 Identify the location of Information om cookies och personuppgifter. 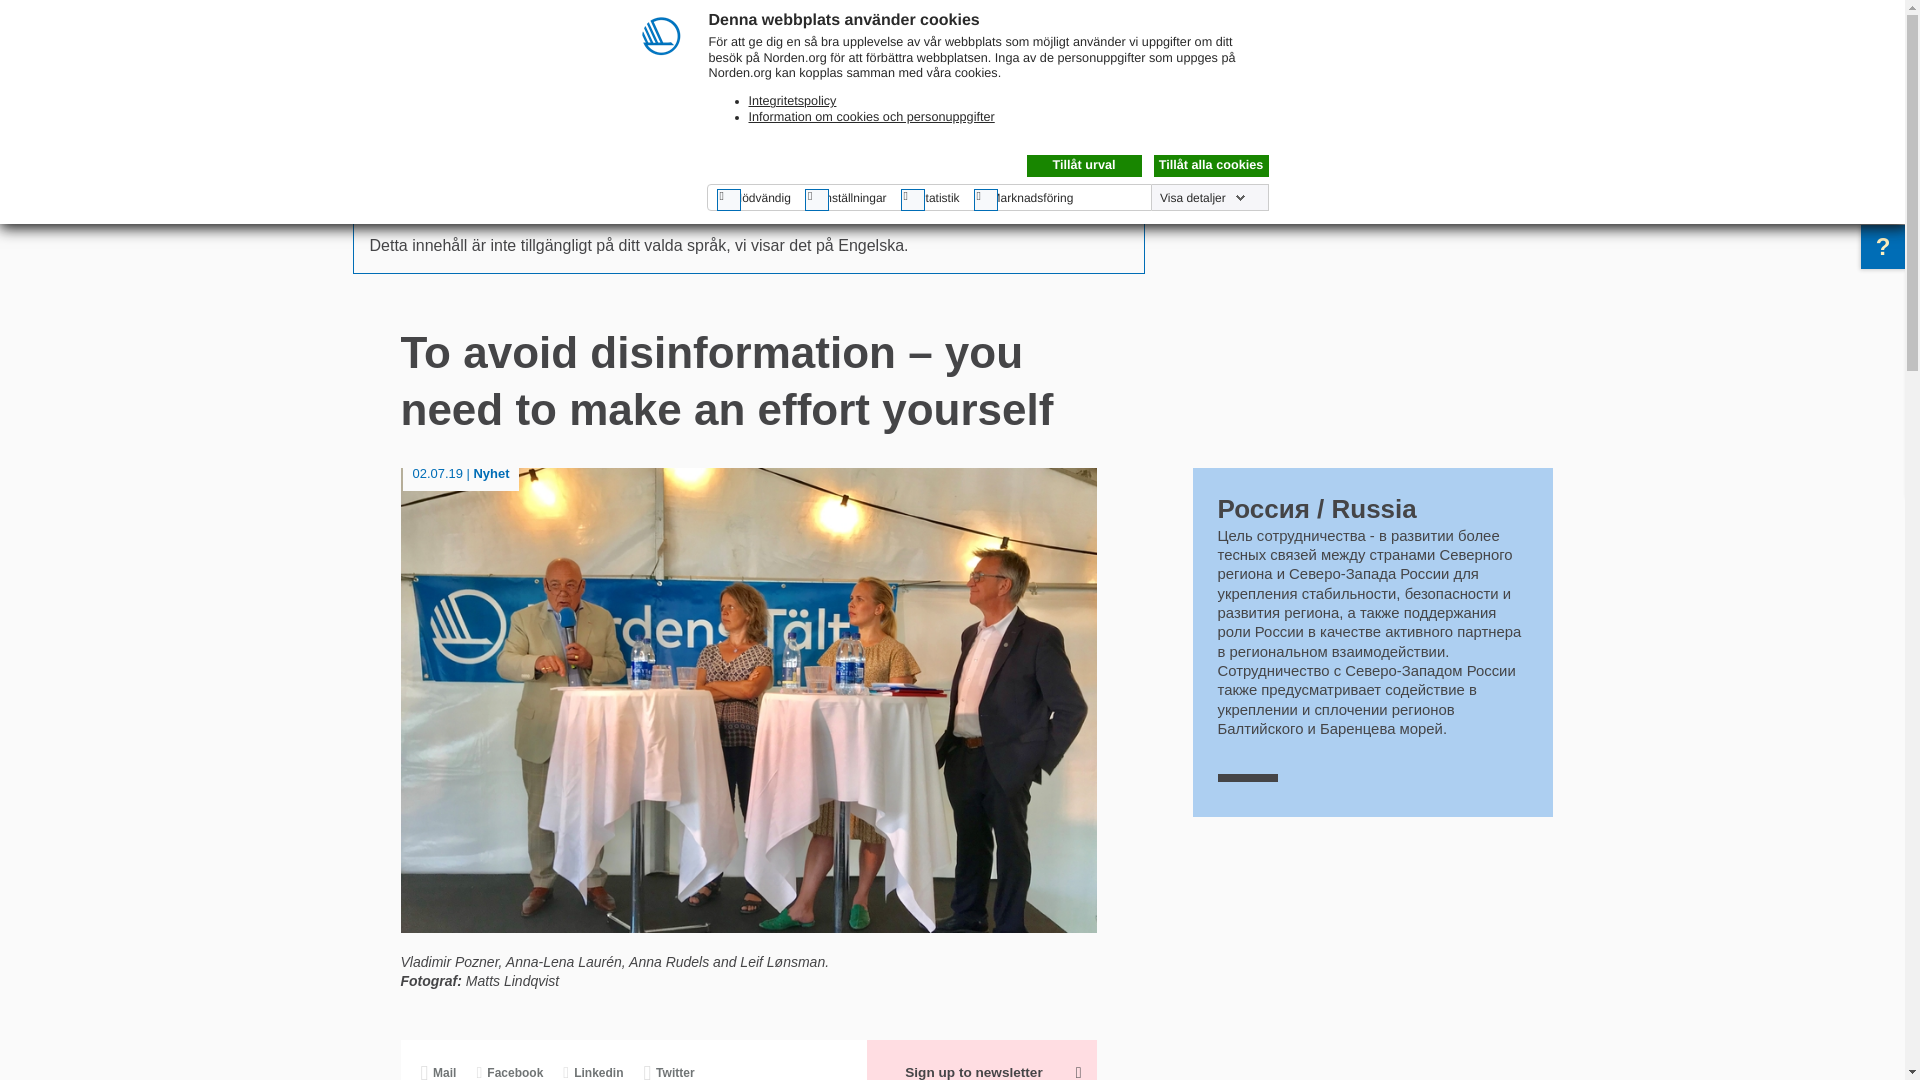
(871, 117).